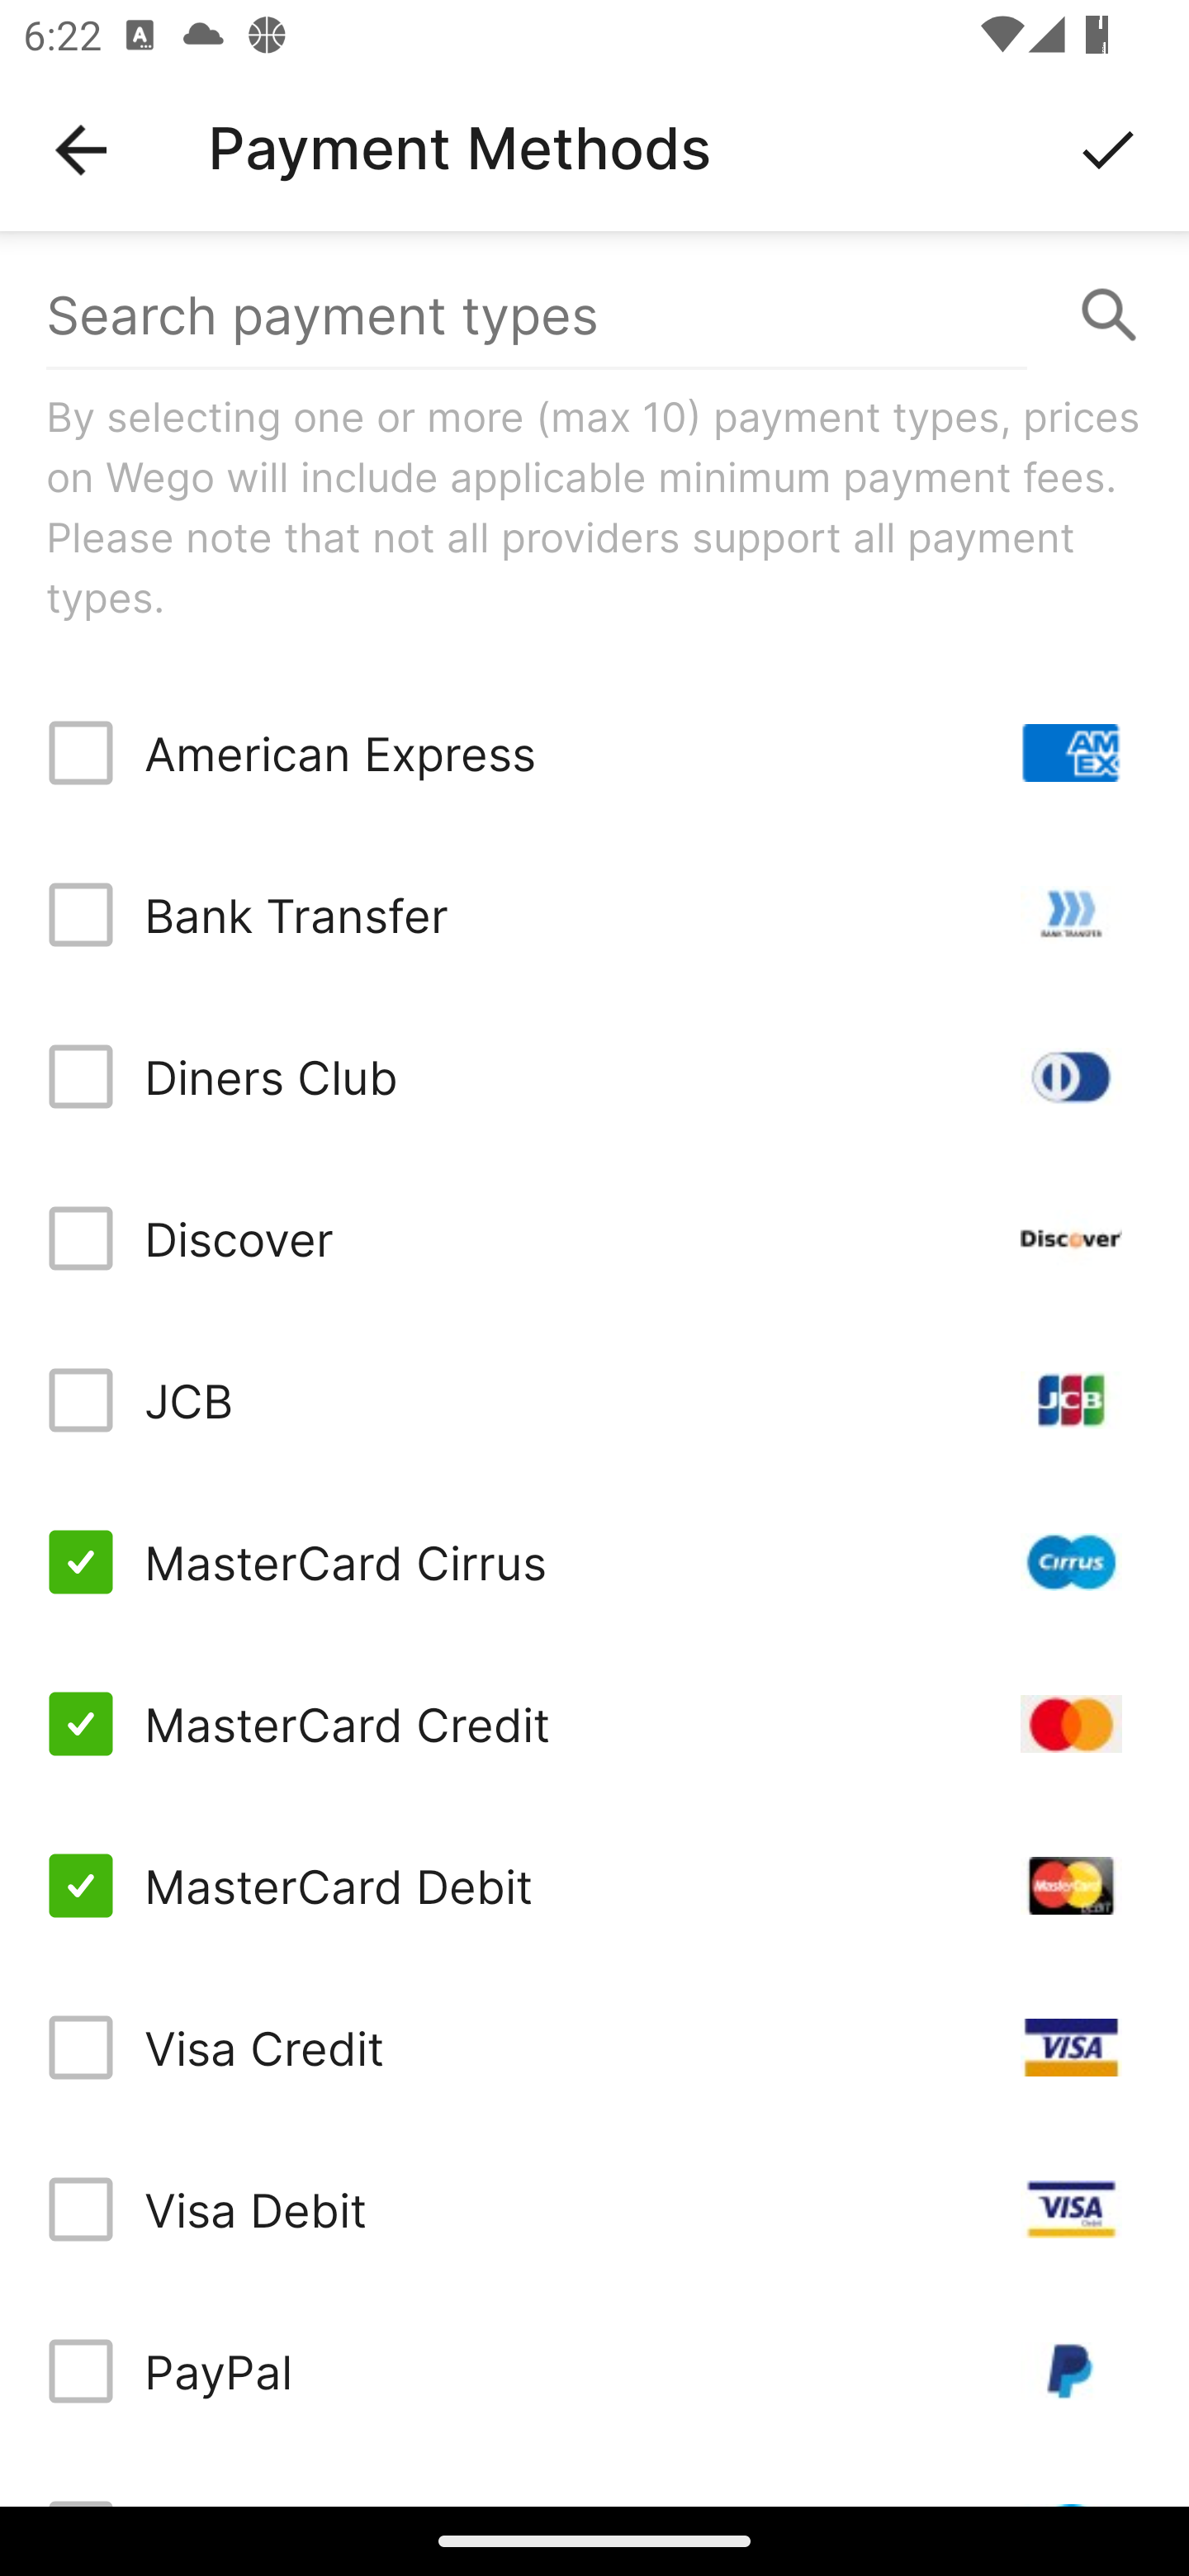  Describe the element at coordinates (594, 1077) in the screenshot. I see `Diners Club` at that location.